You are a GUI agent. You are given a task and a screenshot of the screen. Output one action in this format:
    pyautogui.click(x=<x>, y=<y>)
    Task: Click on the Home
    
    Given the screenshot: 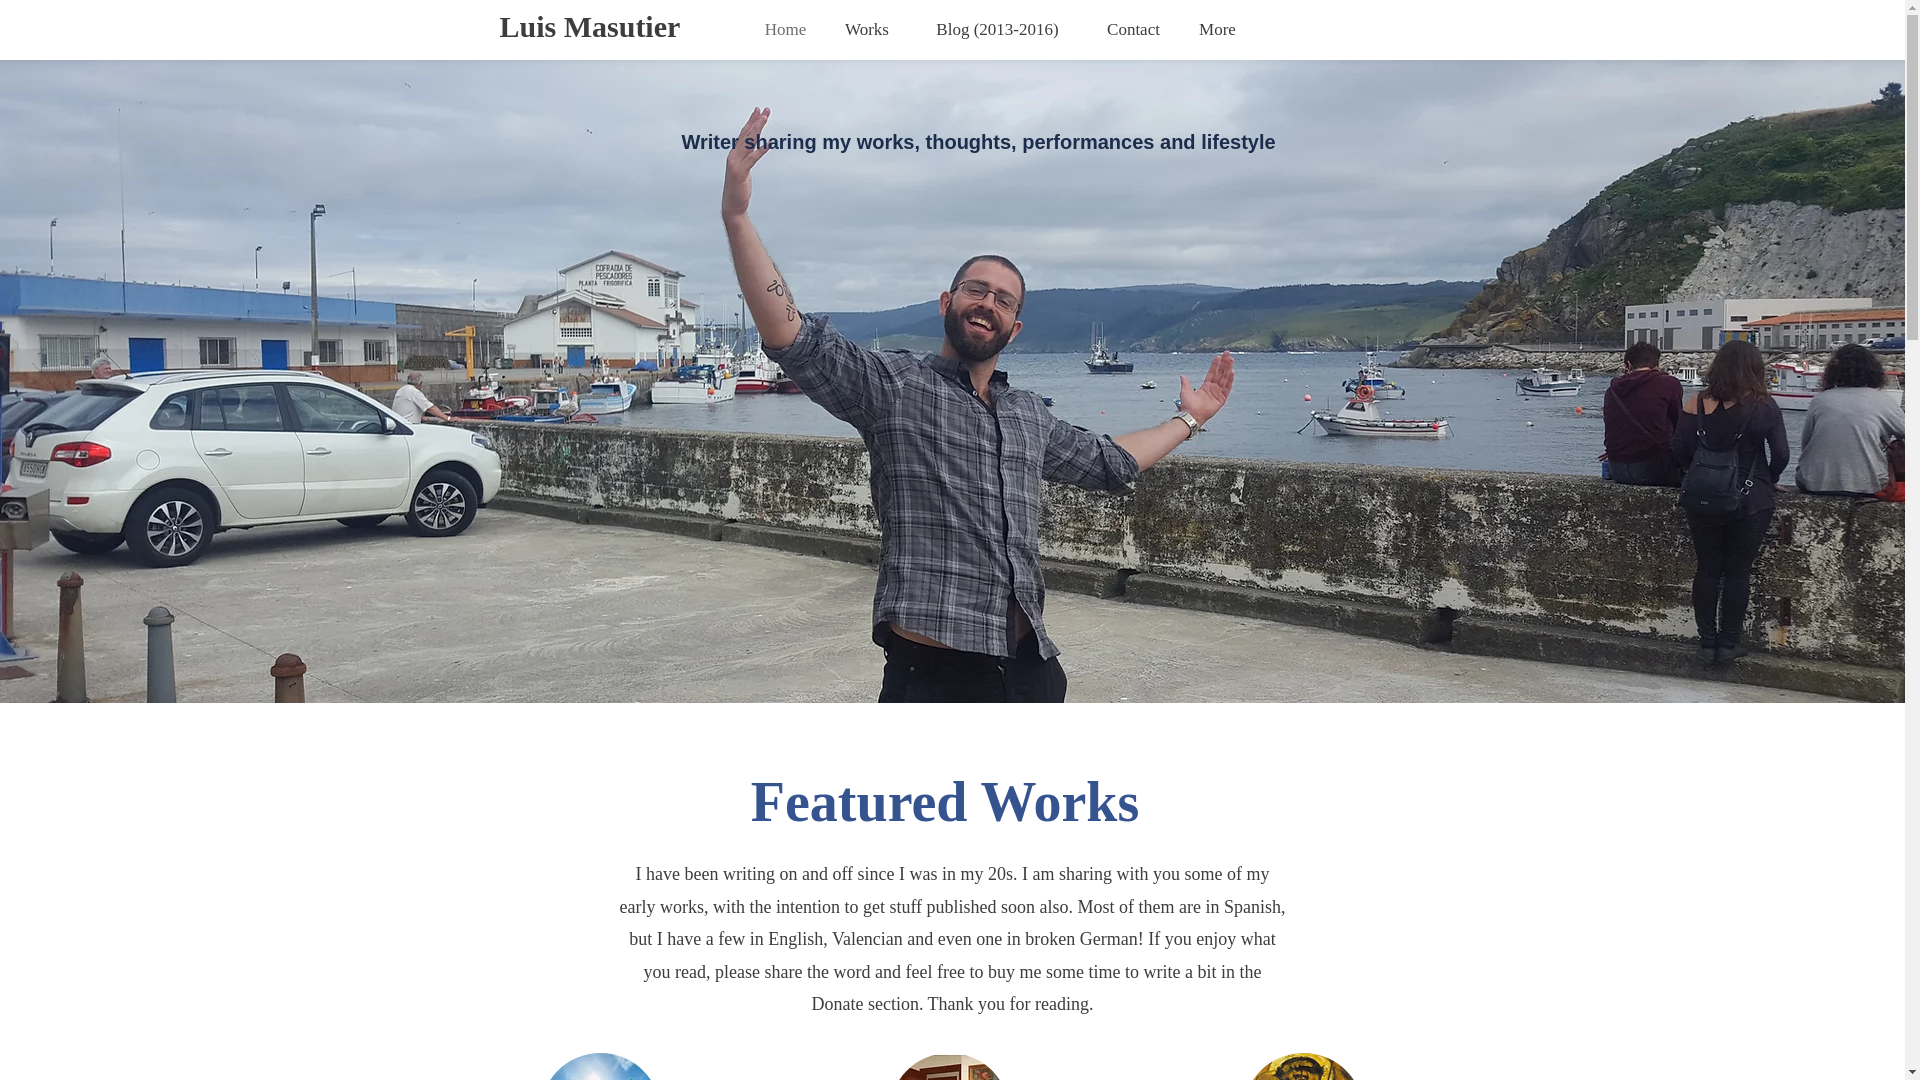 What is the action you would take?
    pyautogui.click(x=786, y=30)
    